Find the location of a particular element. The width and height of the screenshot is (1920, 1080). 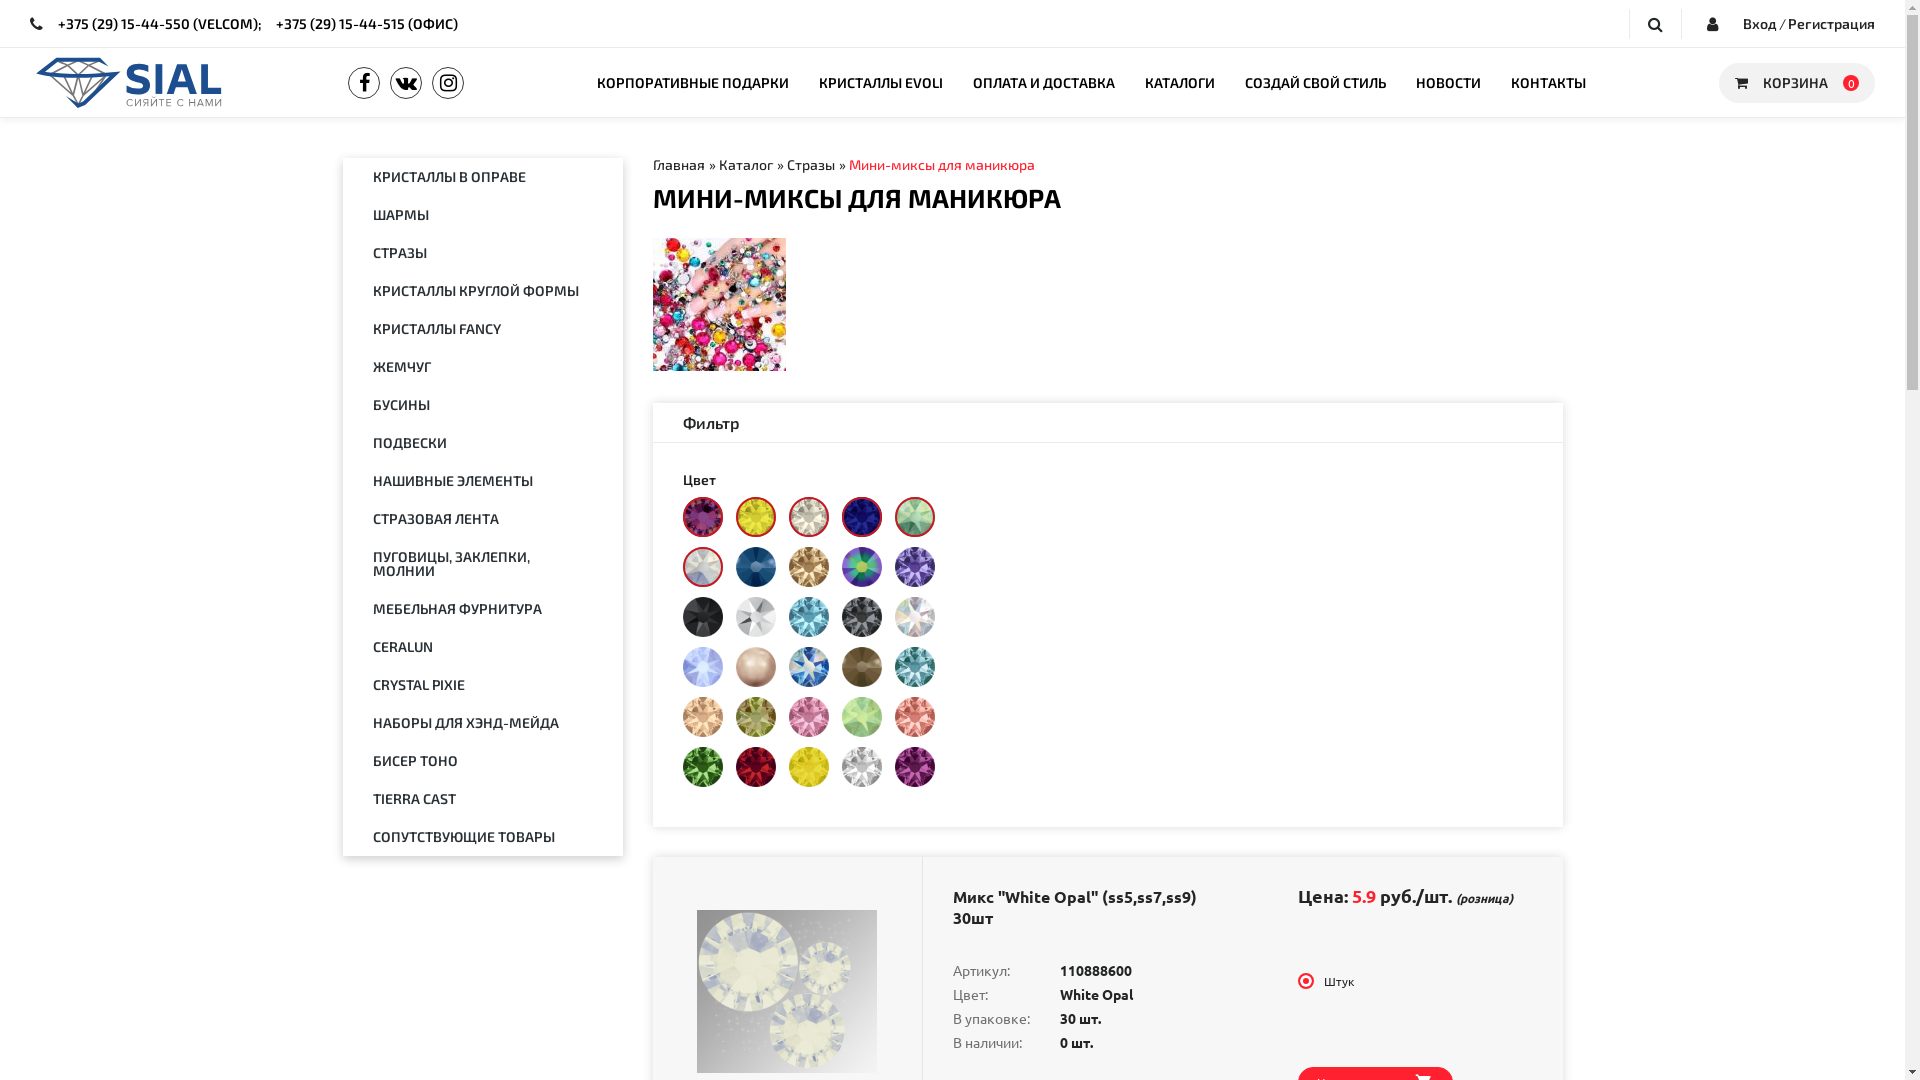

Golden Shadow is located at coordinates (808, 567).